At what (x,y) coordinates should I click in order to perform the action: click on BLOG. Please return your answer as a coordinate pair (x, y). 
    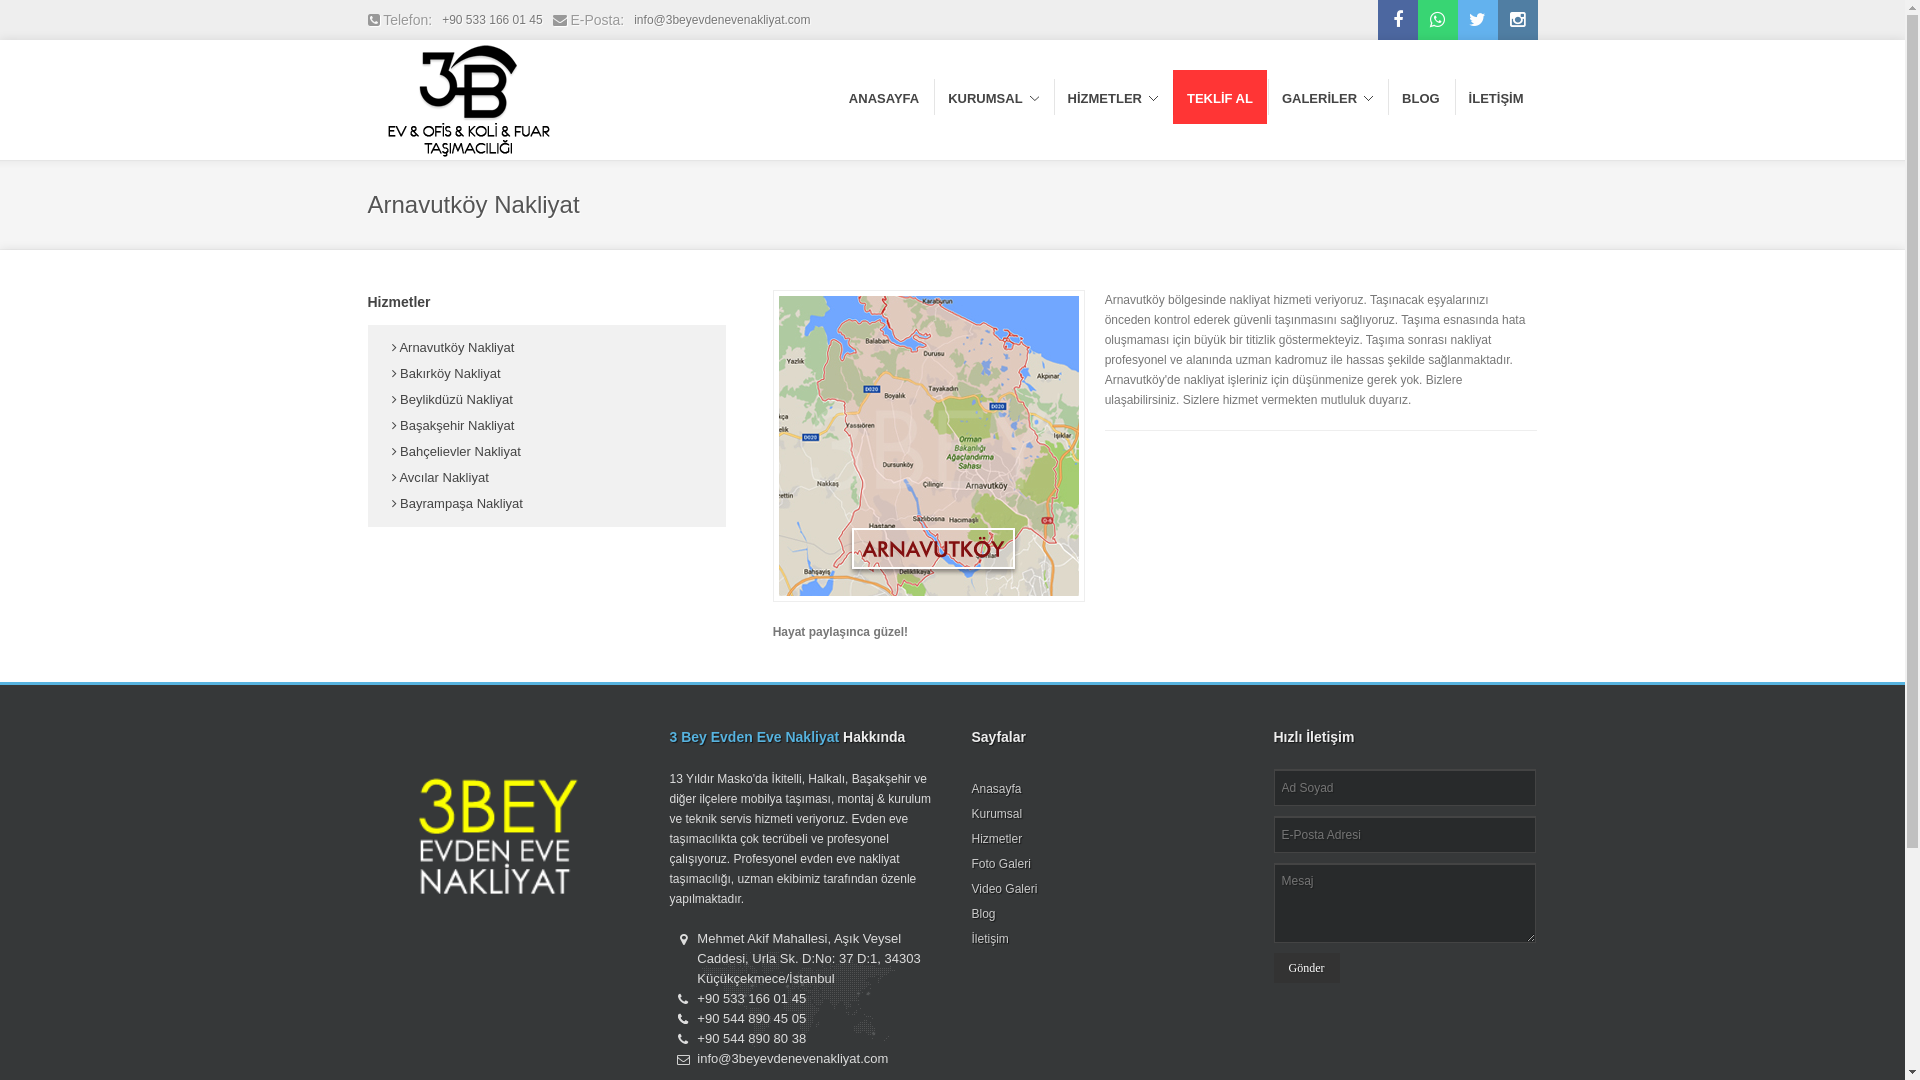
    Looking at the image, I should click on (1421, 97).